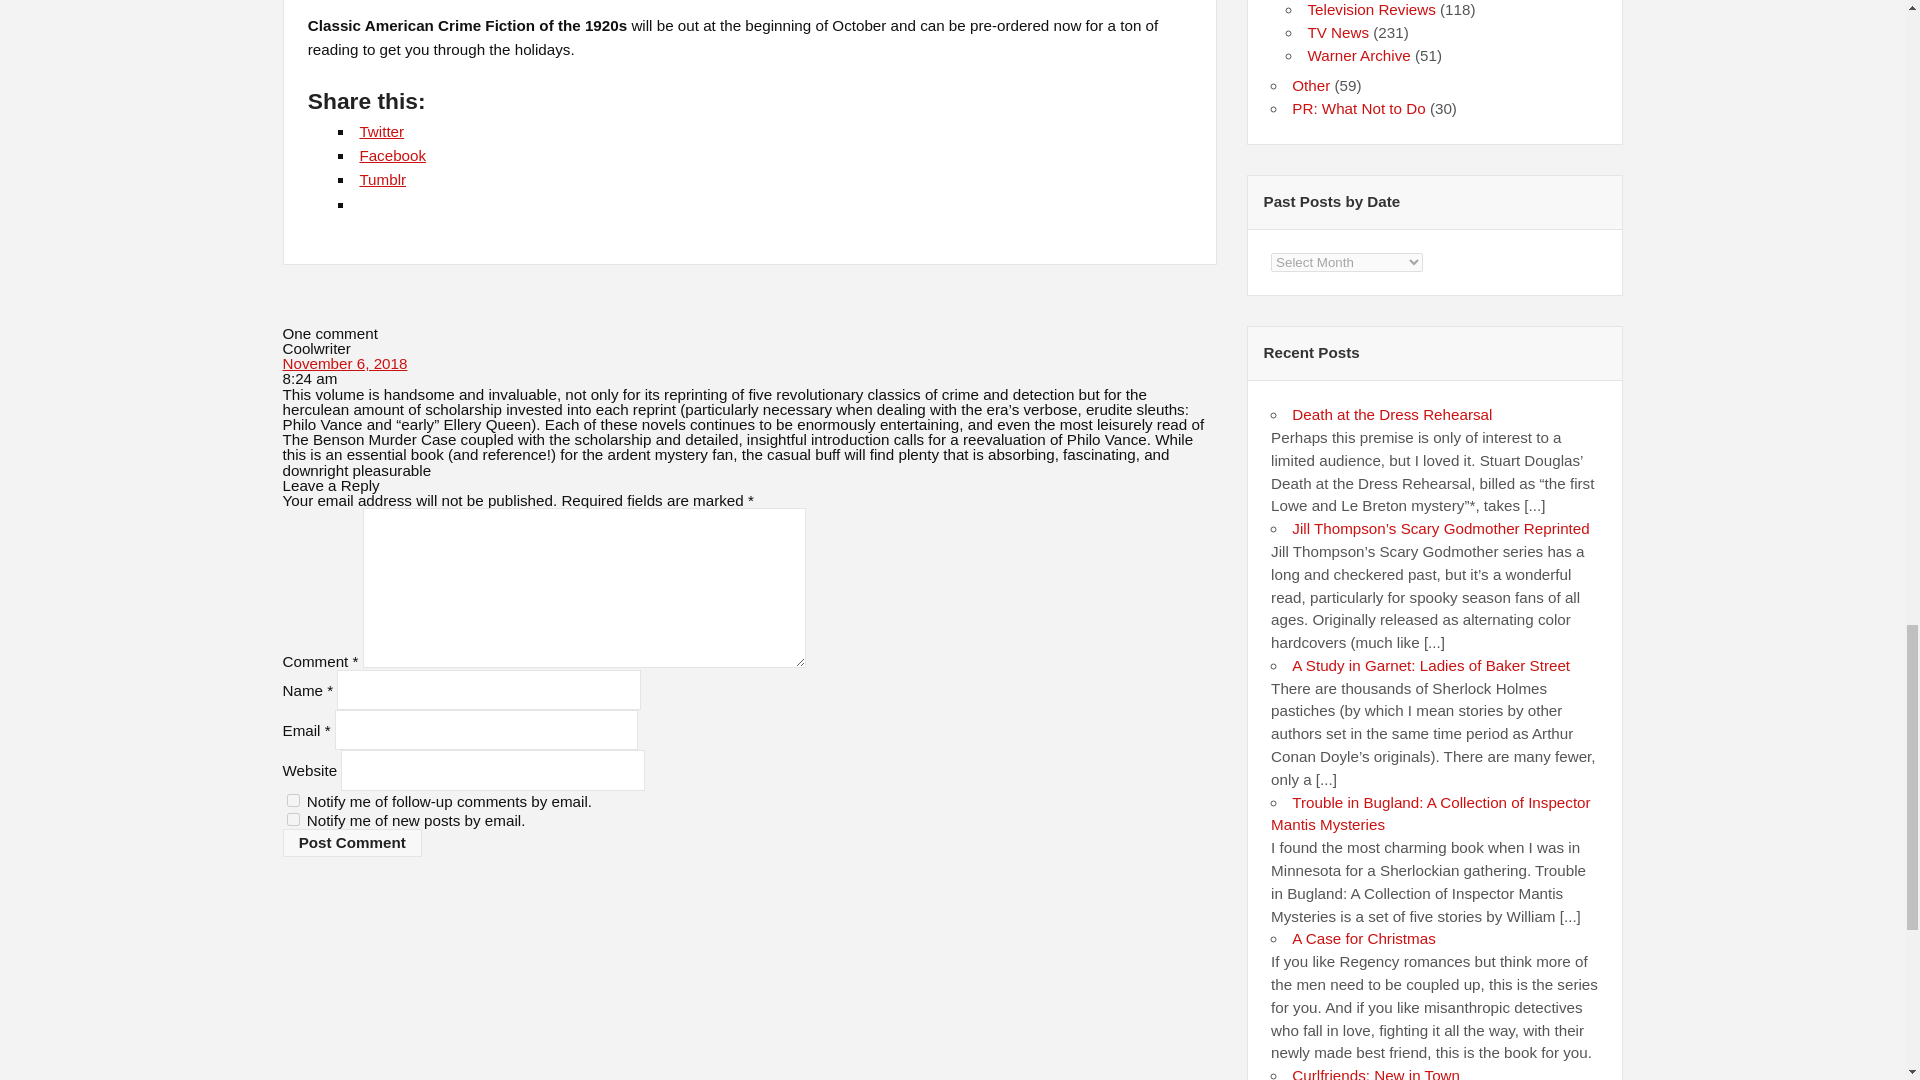  I want to click on Click to share on Facebook, so click(392, 155).